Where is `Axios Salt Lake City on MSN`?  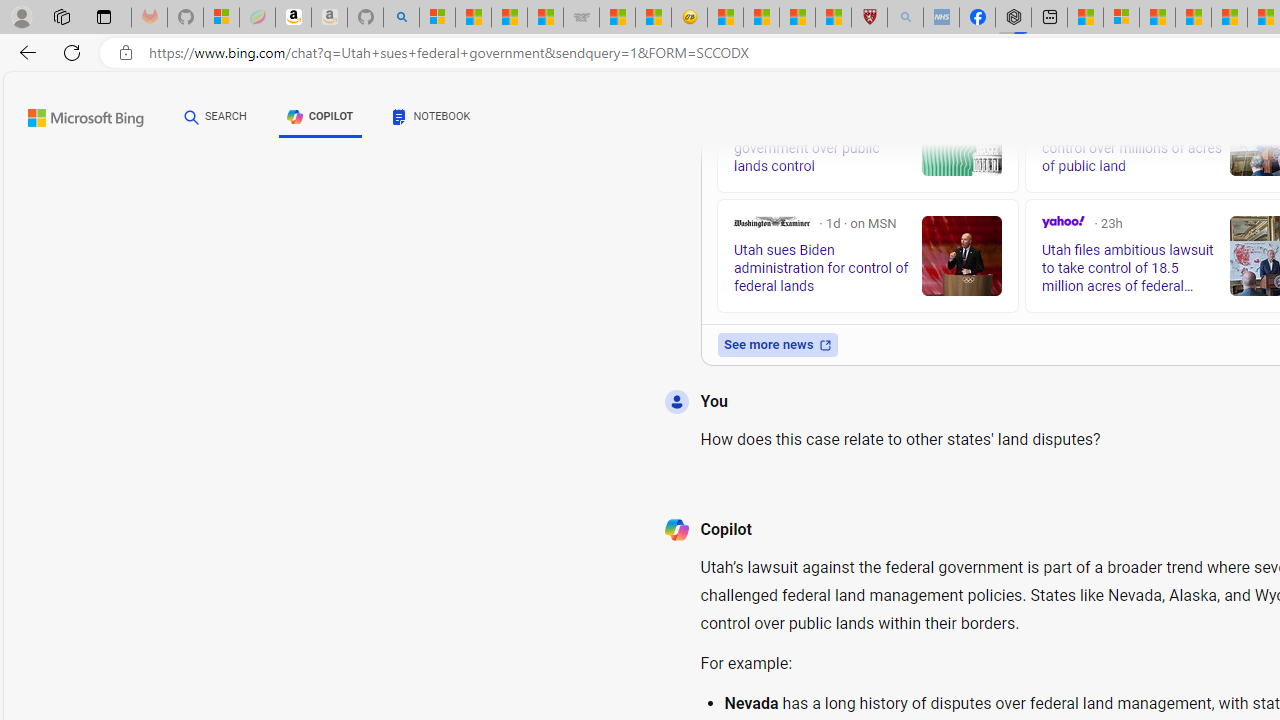 Axios Salt Lake City on MSN is located at coordinates (742, 104).